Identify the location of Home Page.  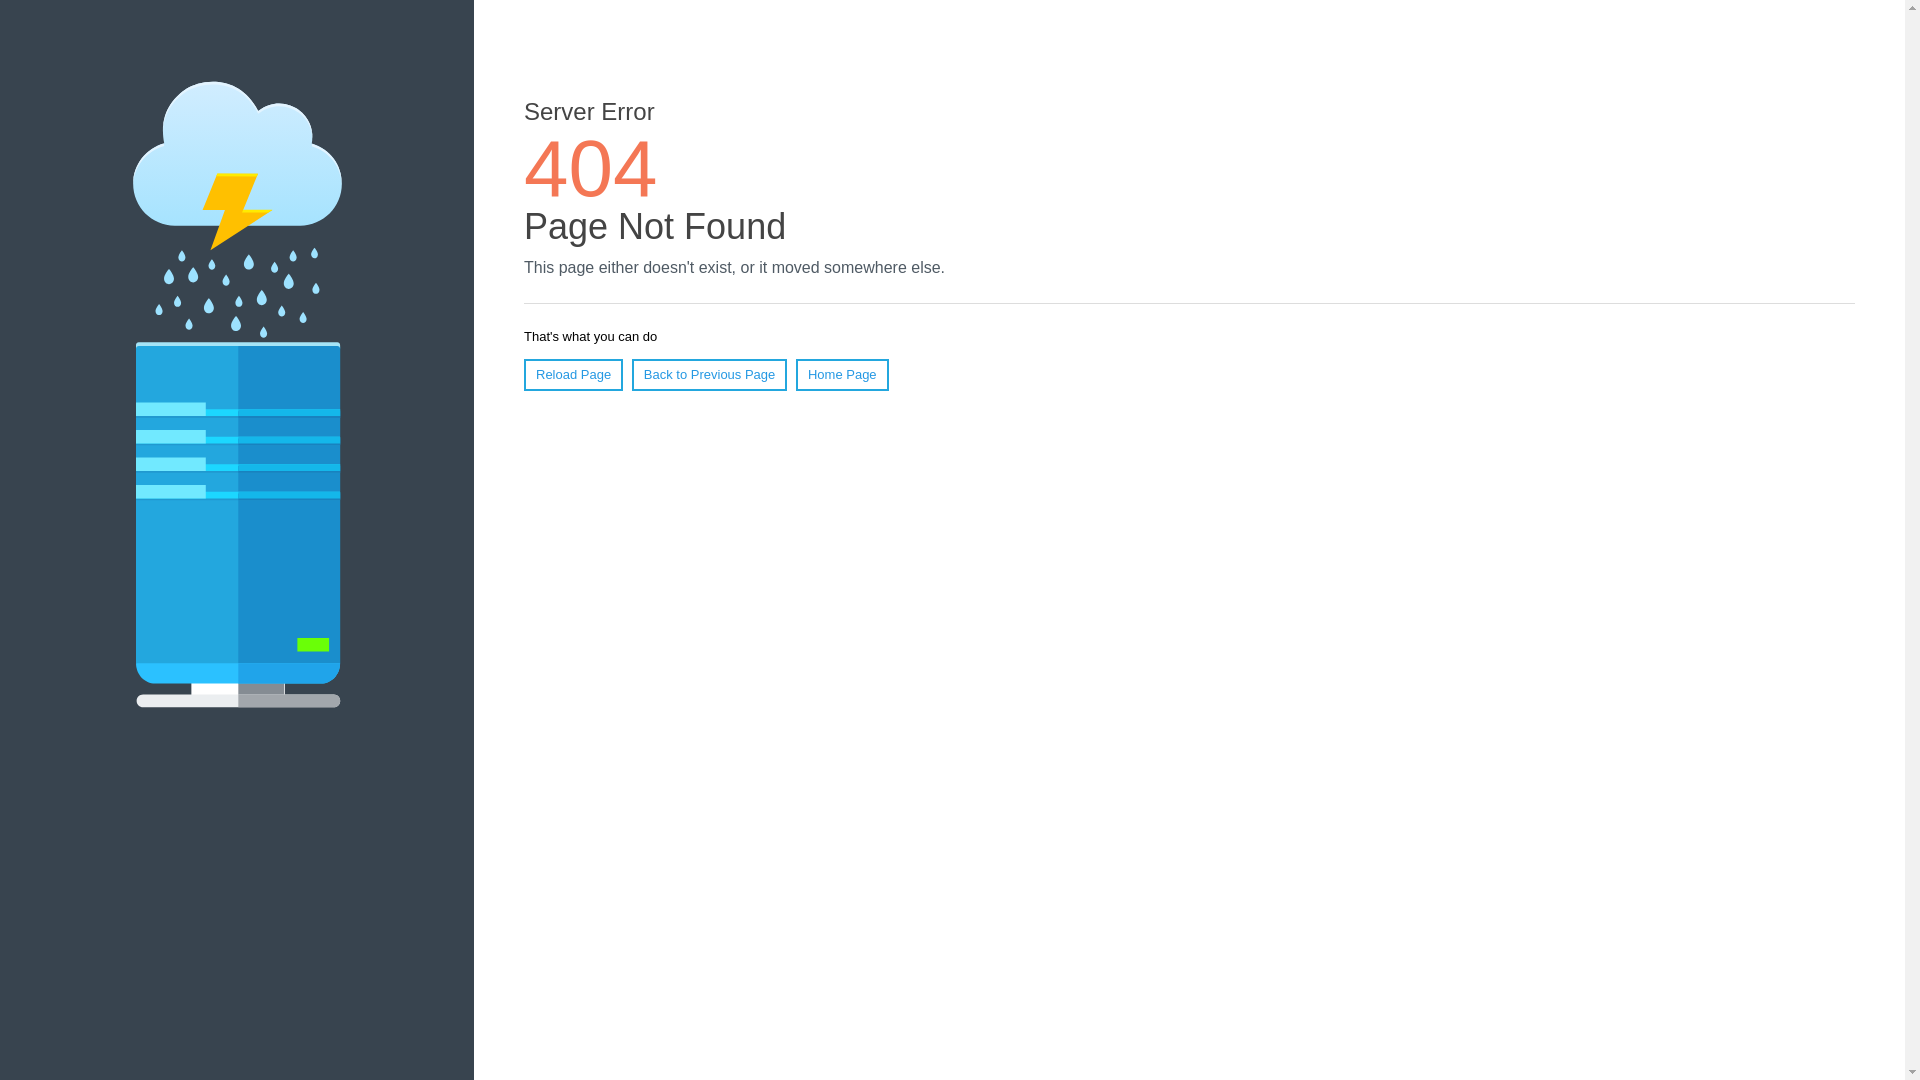
(842, 375).